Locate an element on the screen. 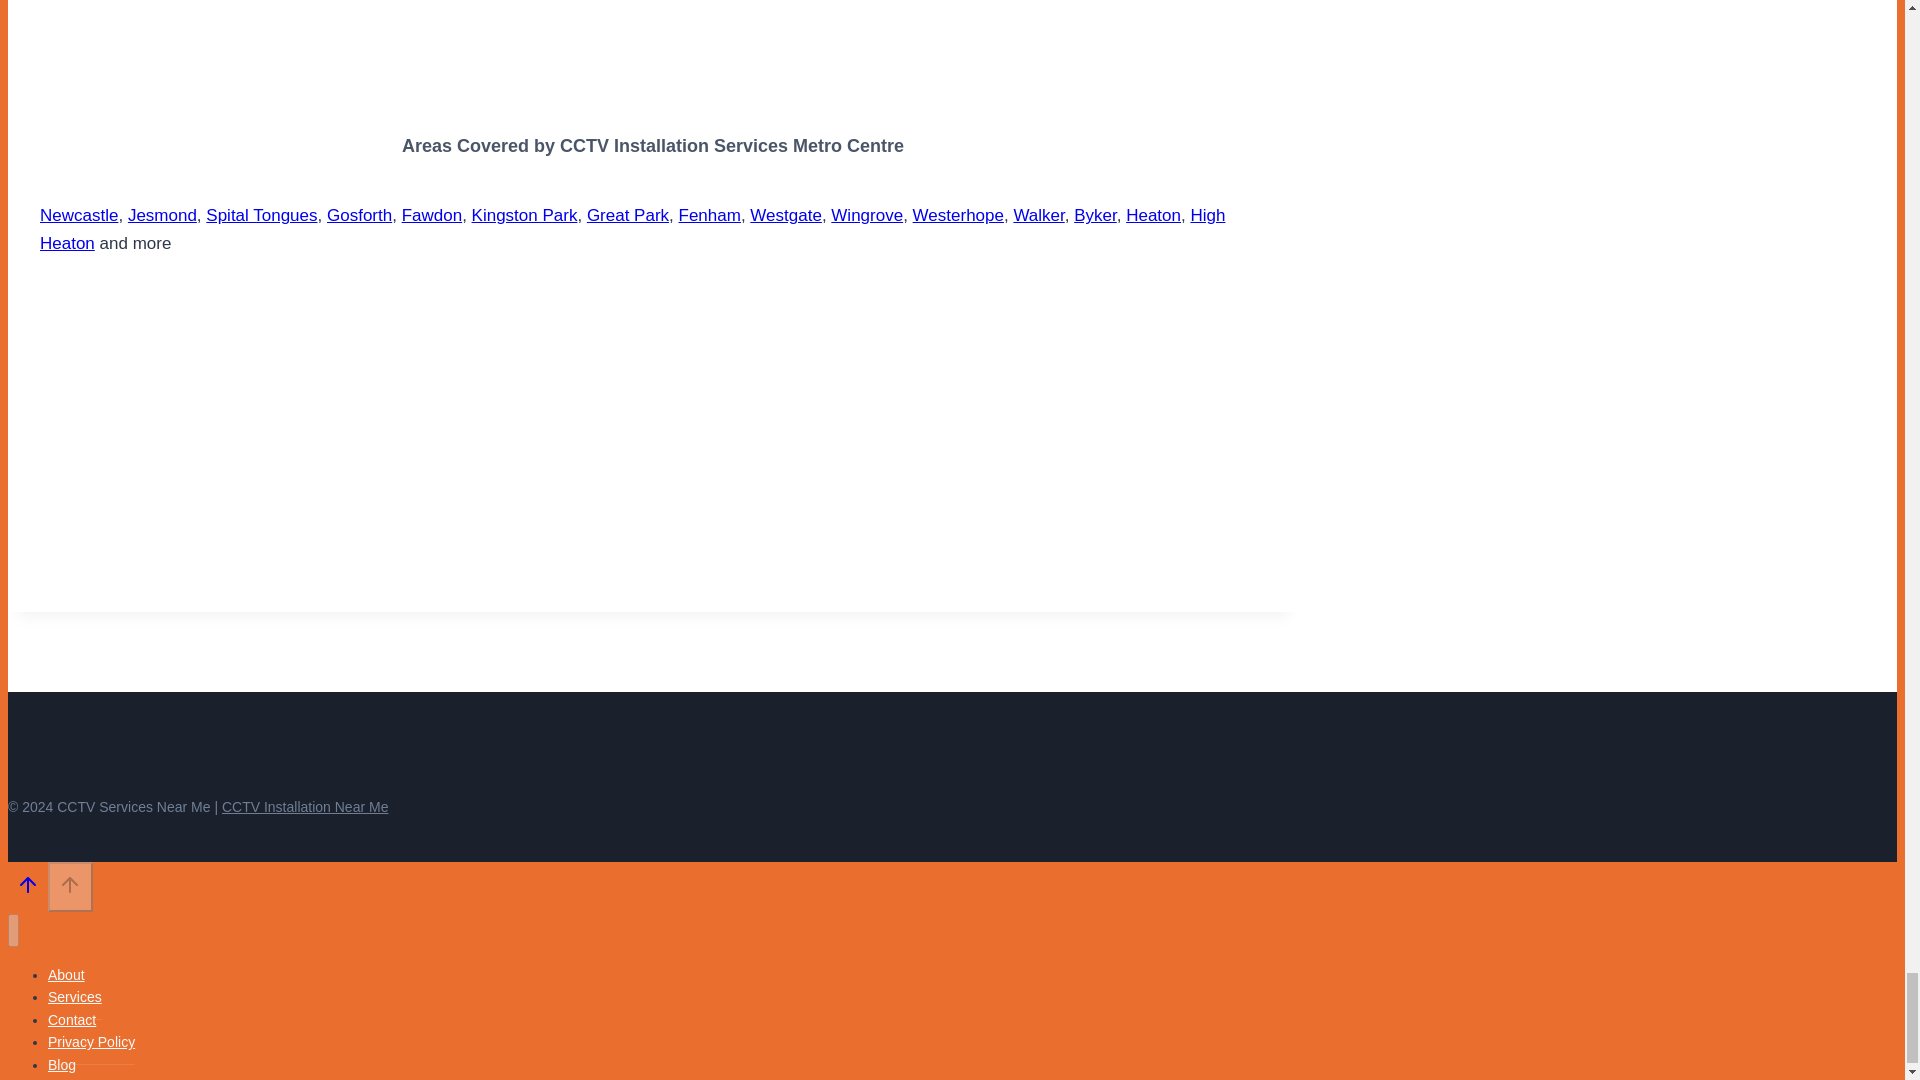  Jesmond is located at coordinates (162, 215).